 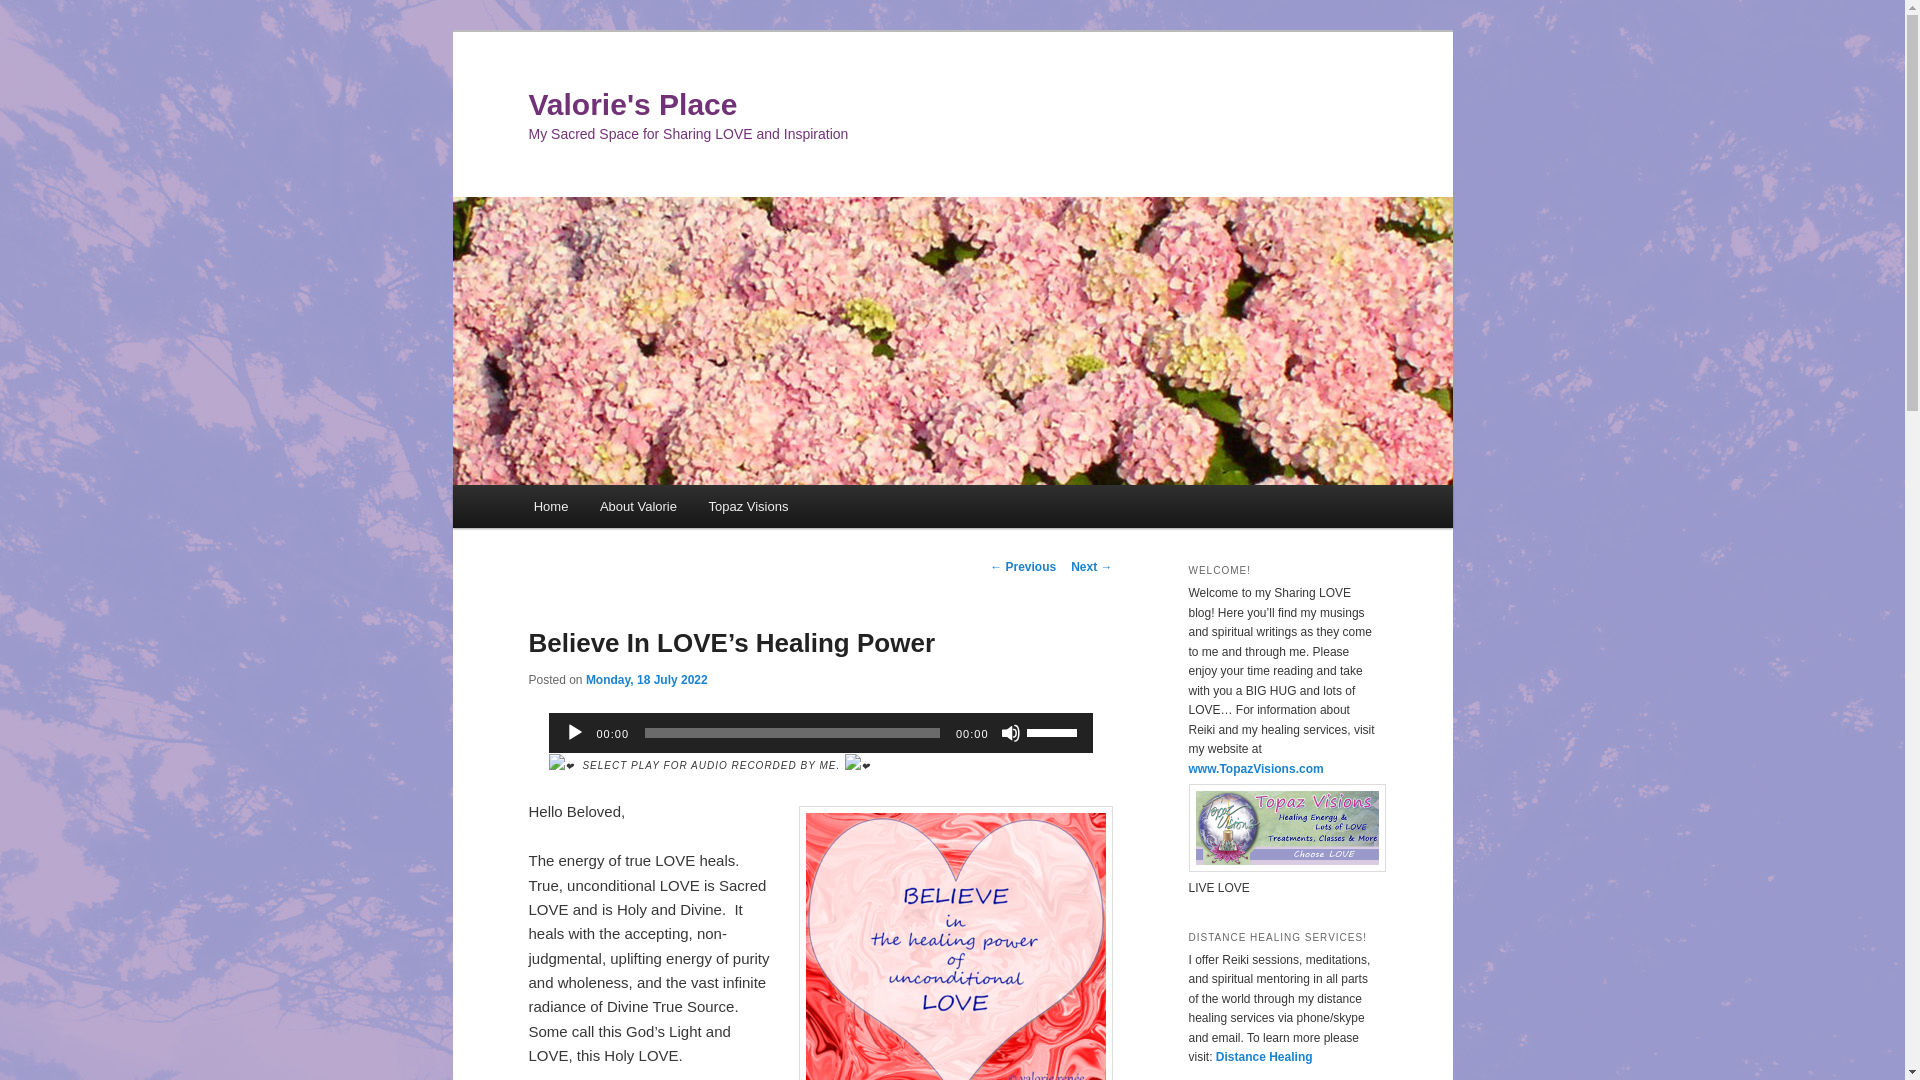 What do you see at coordinates (638, 506) in the screenshot?
I see `About Valorie` at bounding box center [638, 506].